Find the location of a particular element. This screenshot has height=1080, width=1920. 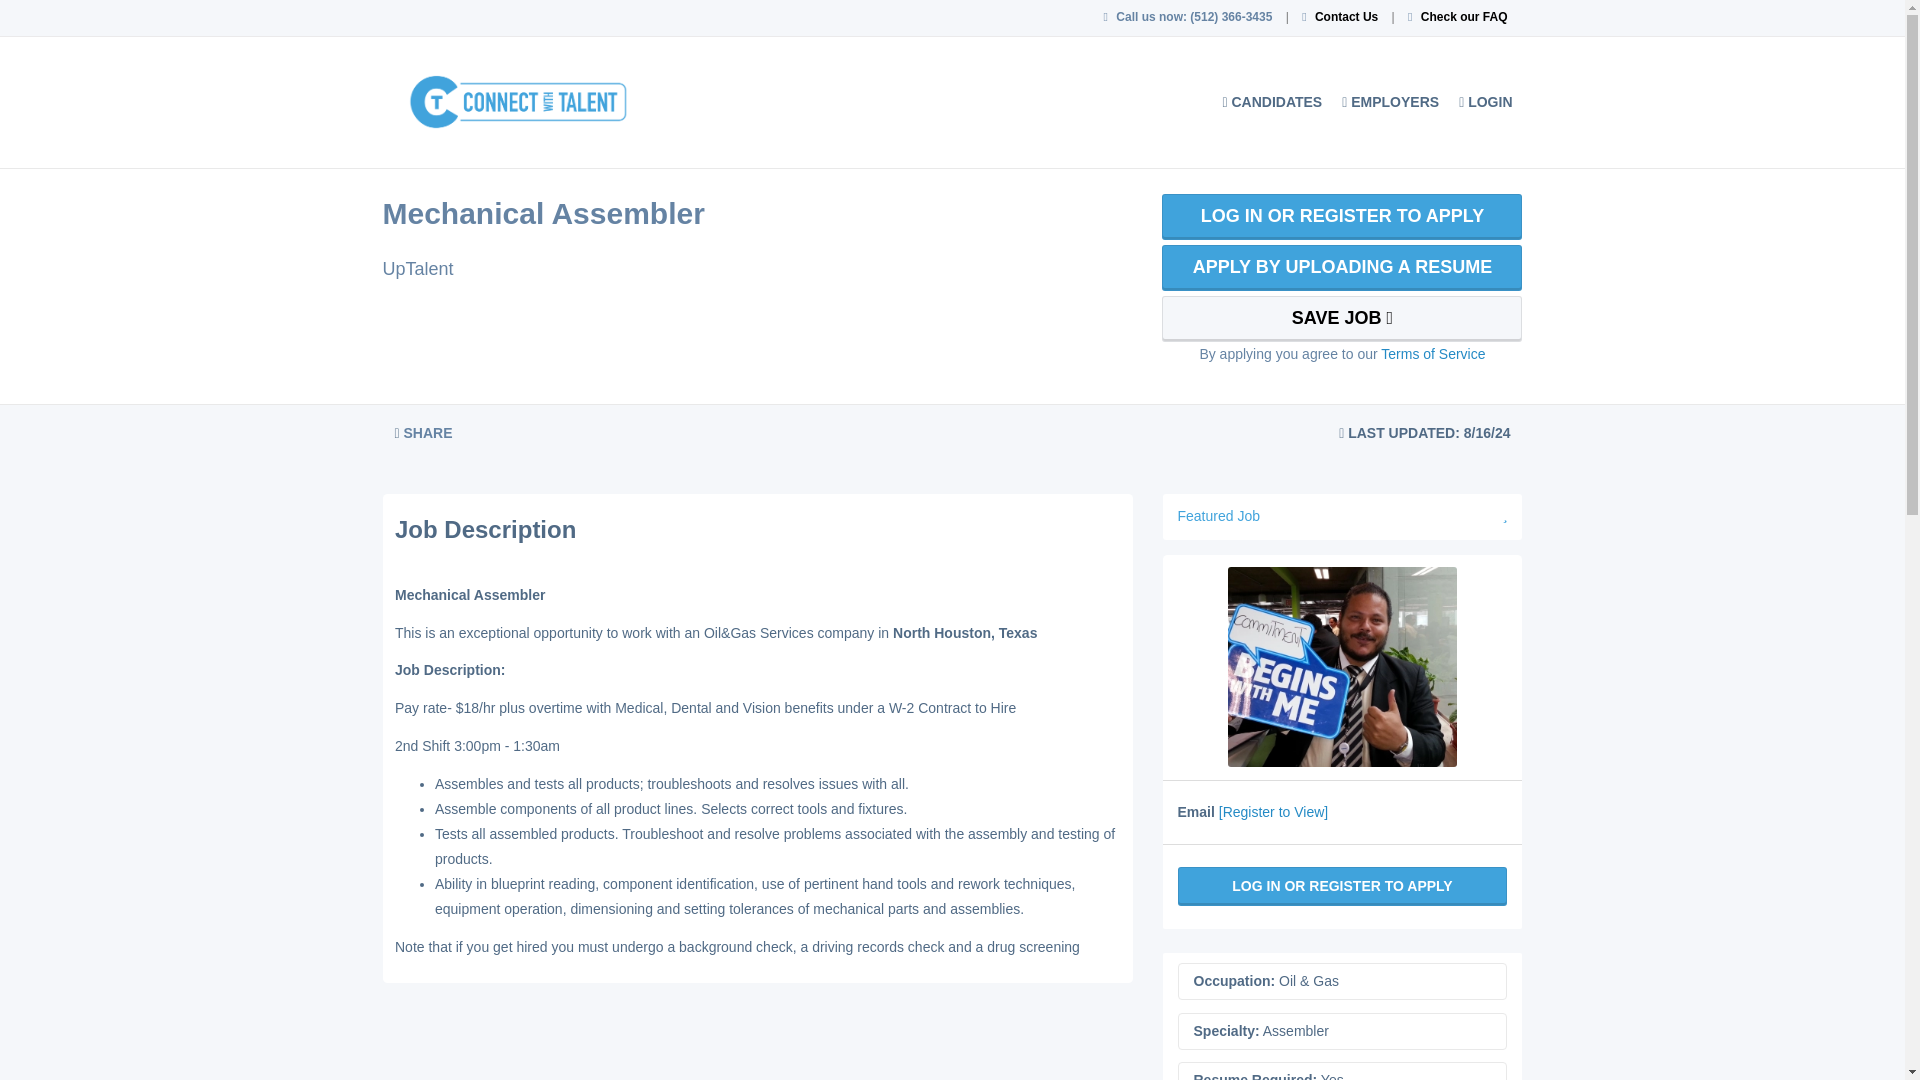

Check our FAQ is located at coordinates (1464, 16).